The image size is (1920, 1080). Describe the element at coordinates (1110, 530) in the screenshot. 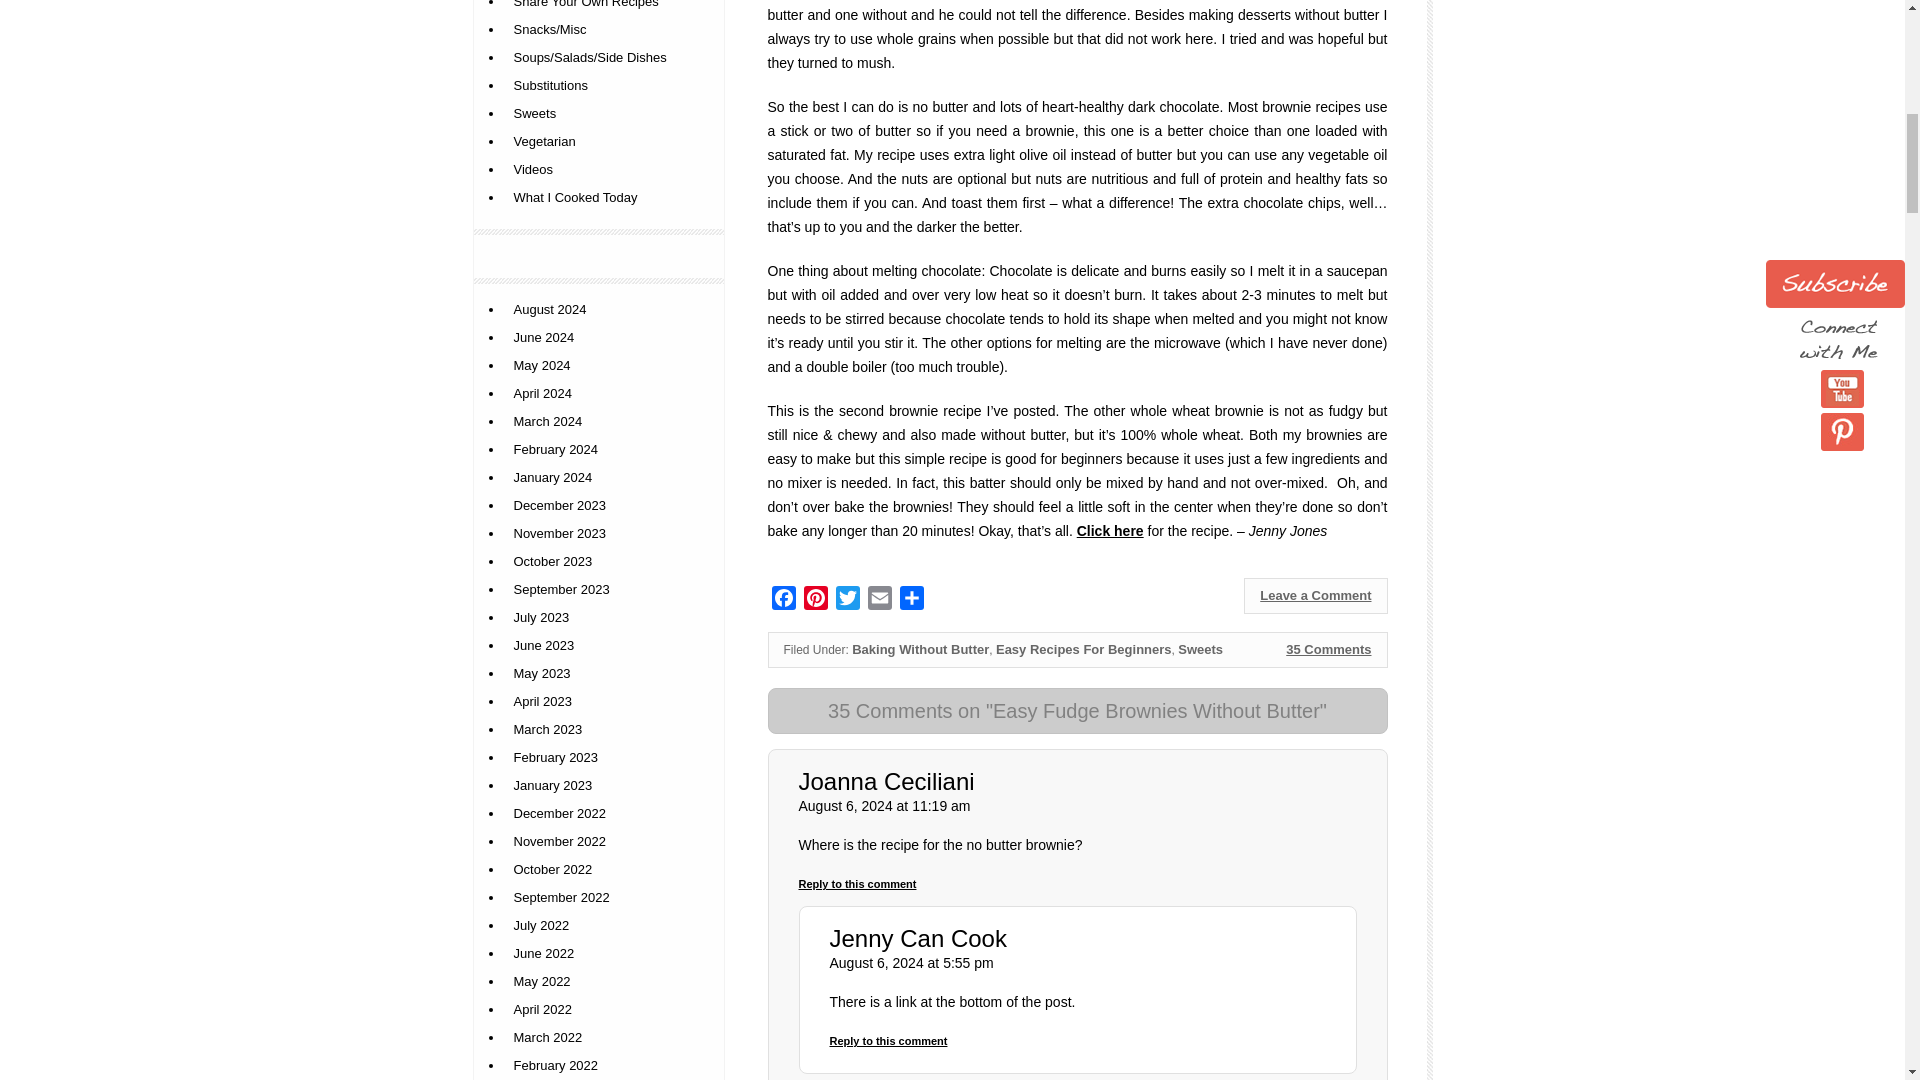

I see `Dark Chocolate Fudge Brownies recipe from Jenny Jones` at that location.